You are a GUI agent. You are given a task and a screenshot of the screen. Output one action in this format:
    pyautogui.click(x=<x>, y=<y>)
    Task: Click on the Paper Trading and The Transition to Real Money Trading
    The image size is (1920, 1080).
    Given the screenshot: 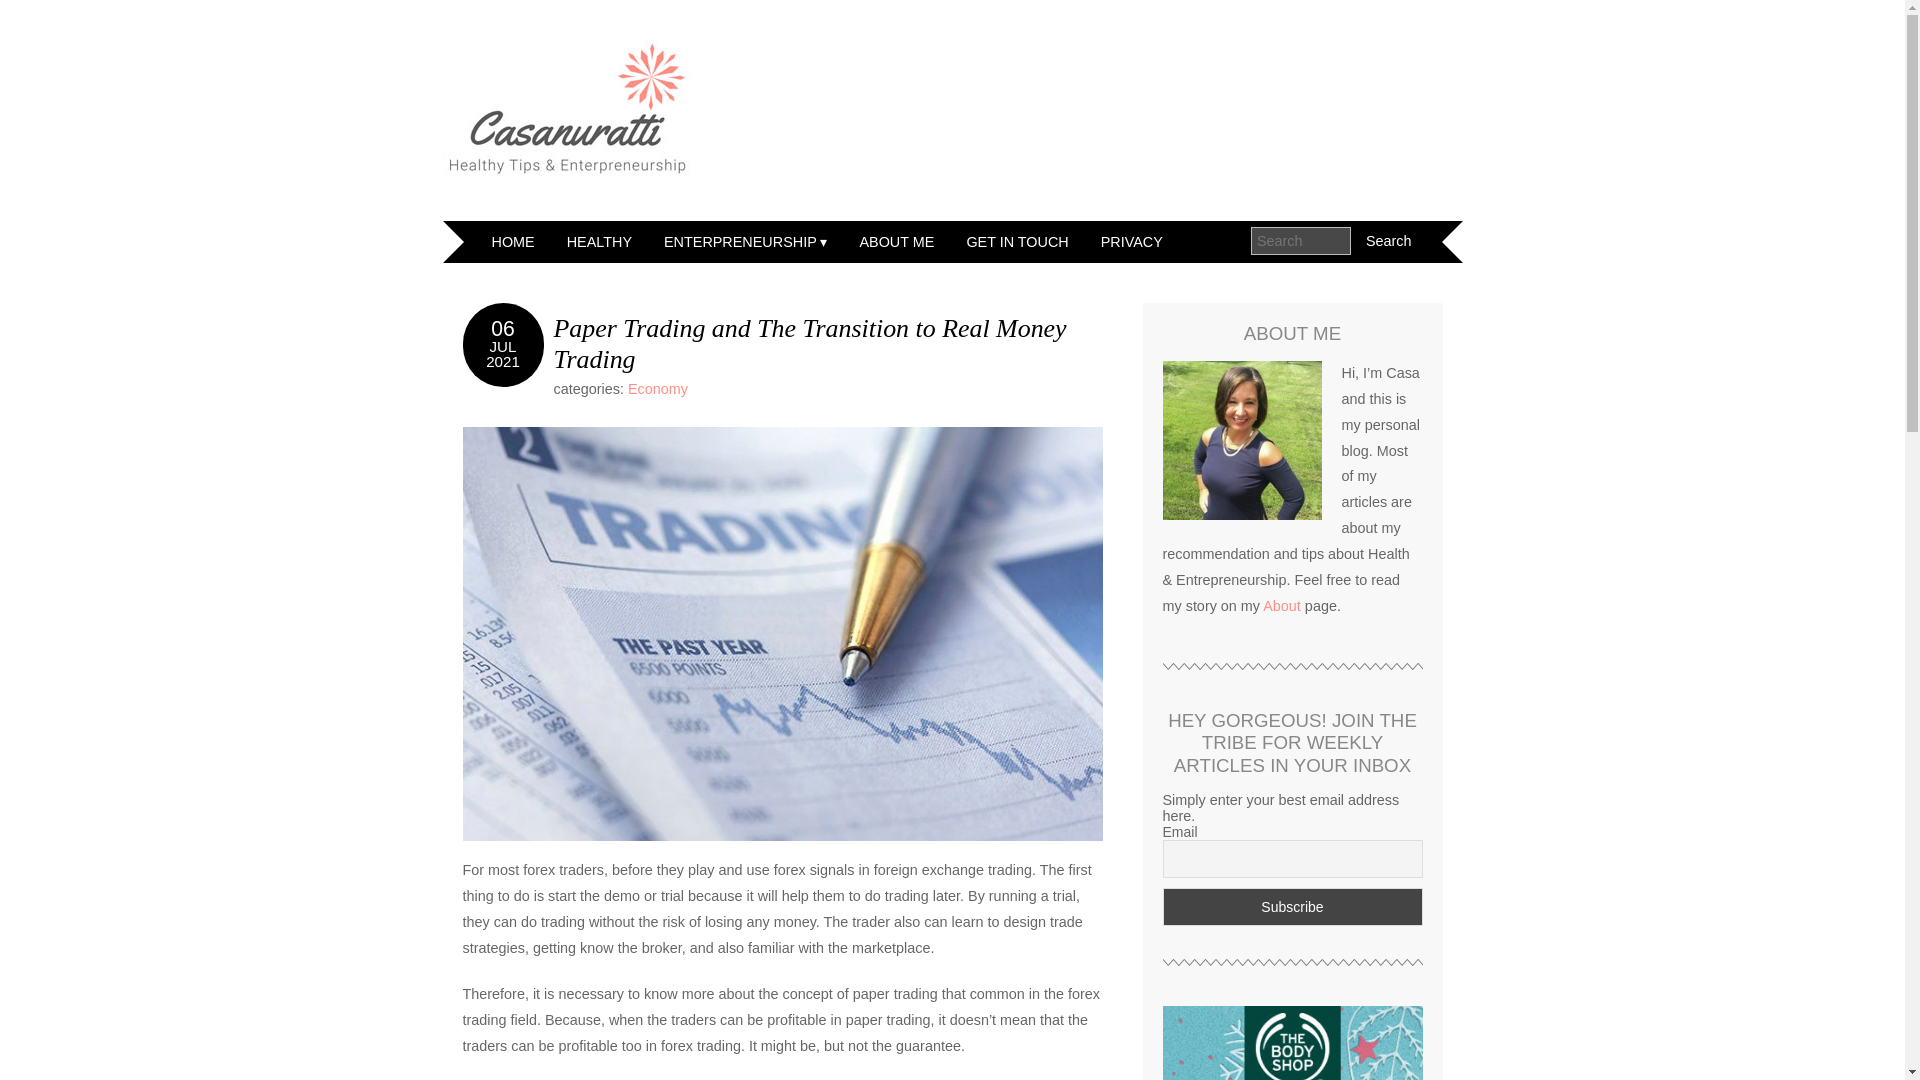 What is the action you would take?
    pyautogui.click(x=810, y=344)
    